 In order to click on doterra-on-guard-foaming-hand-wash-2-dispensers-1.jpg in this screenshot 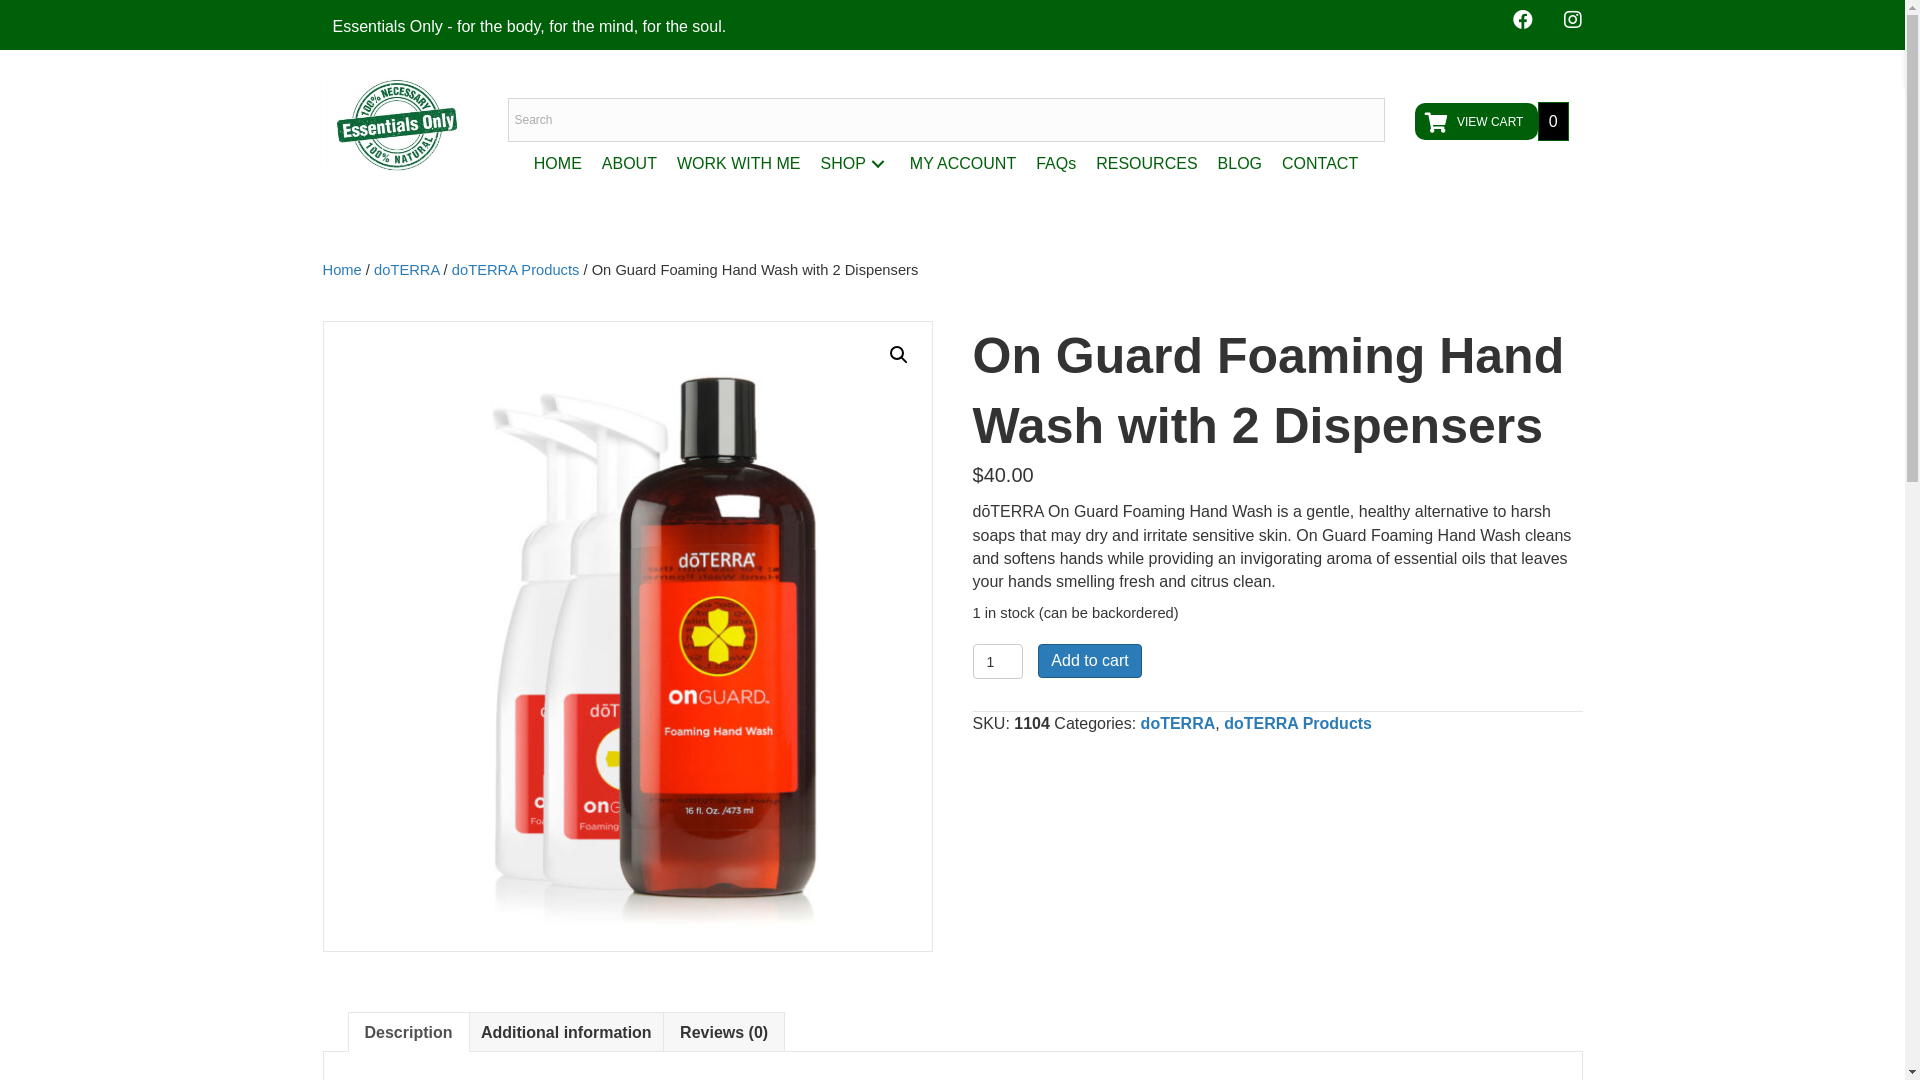, I will do `click(627, 636)`.